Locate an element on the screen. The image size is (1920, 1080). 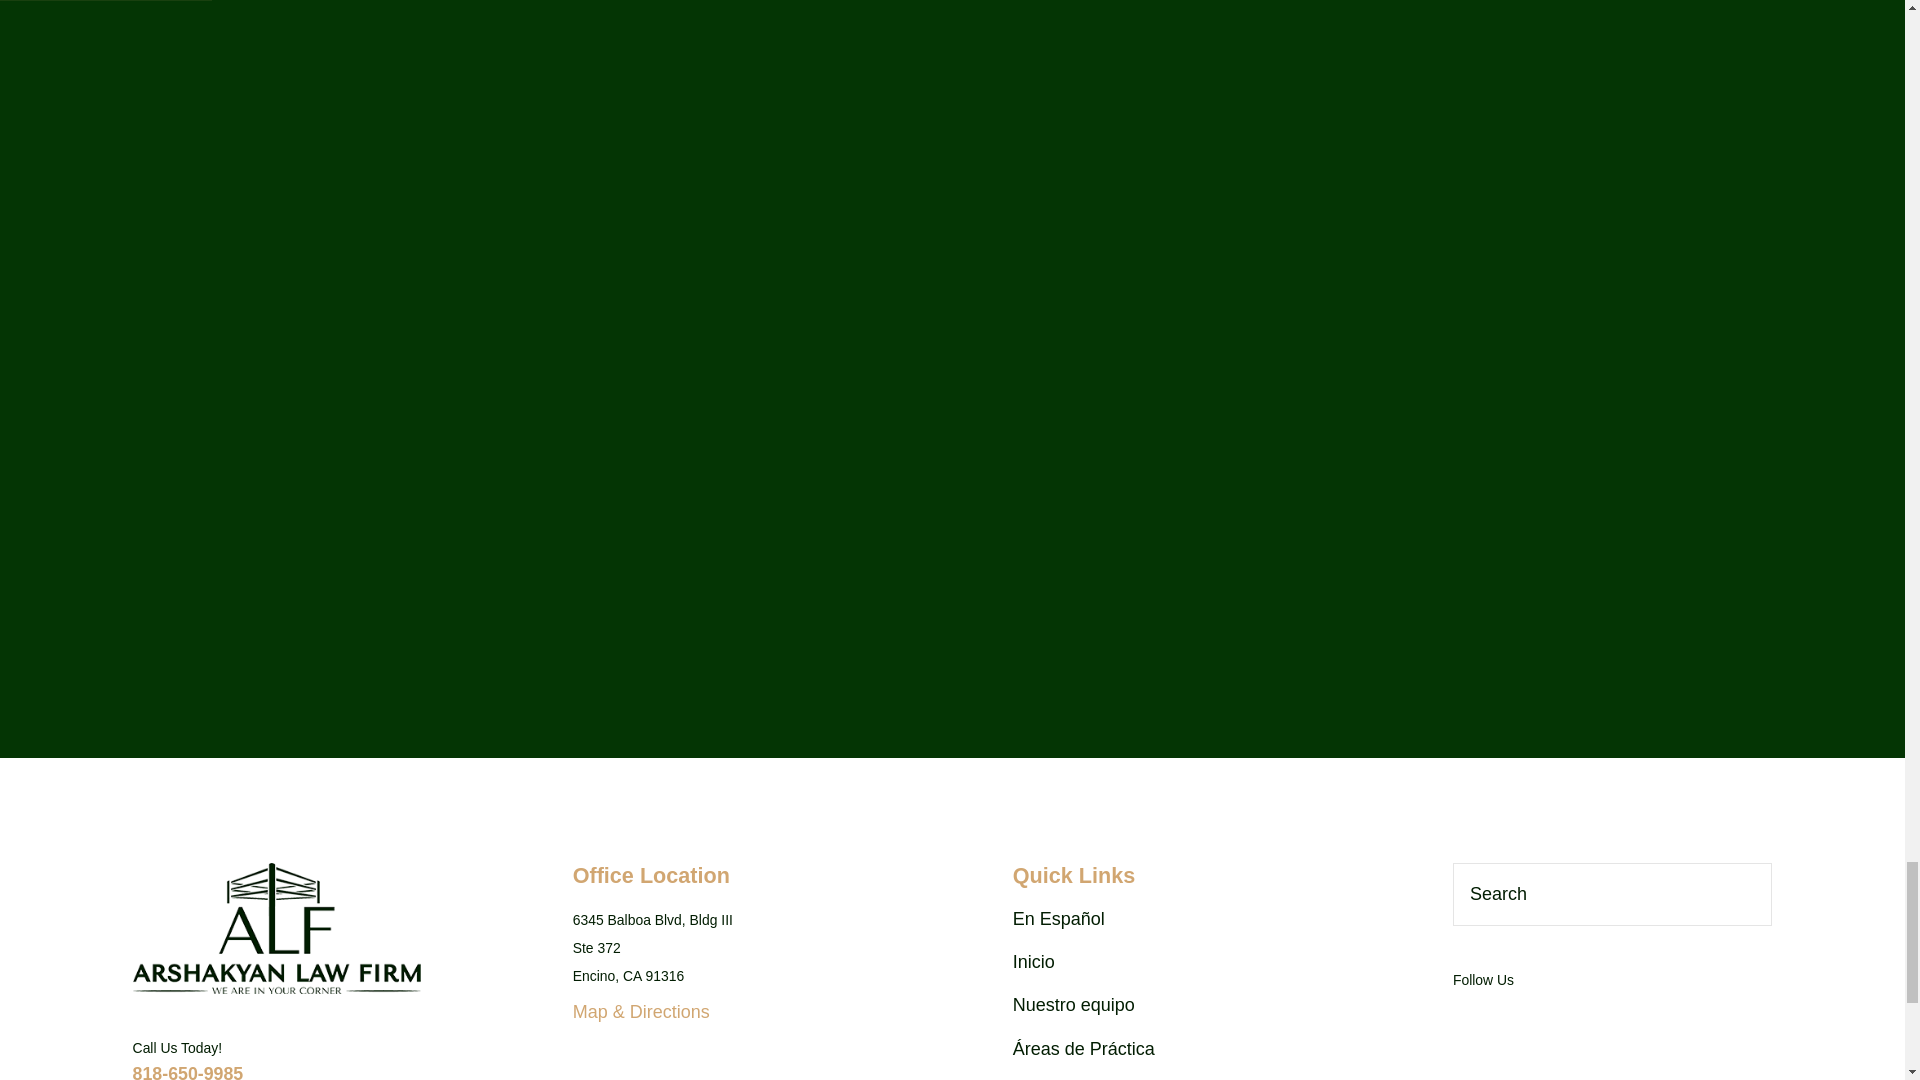
Instagram is located at coordinates (1524, 1020).